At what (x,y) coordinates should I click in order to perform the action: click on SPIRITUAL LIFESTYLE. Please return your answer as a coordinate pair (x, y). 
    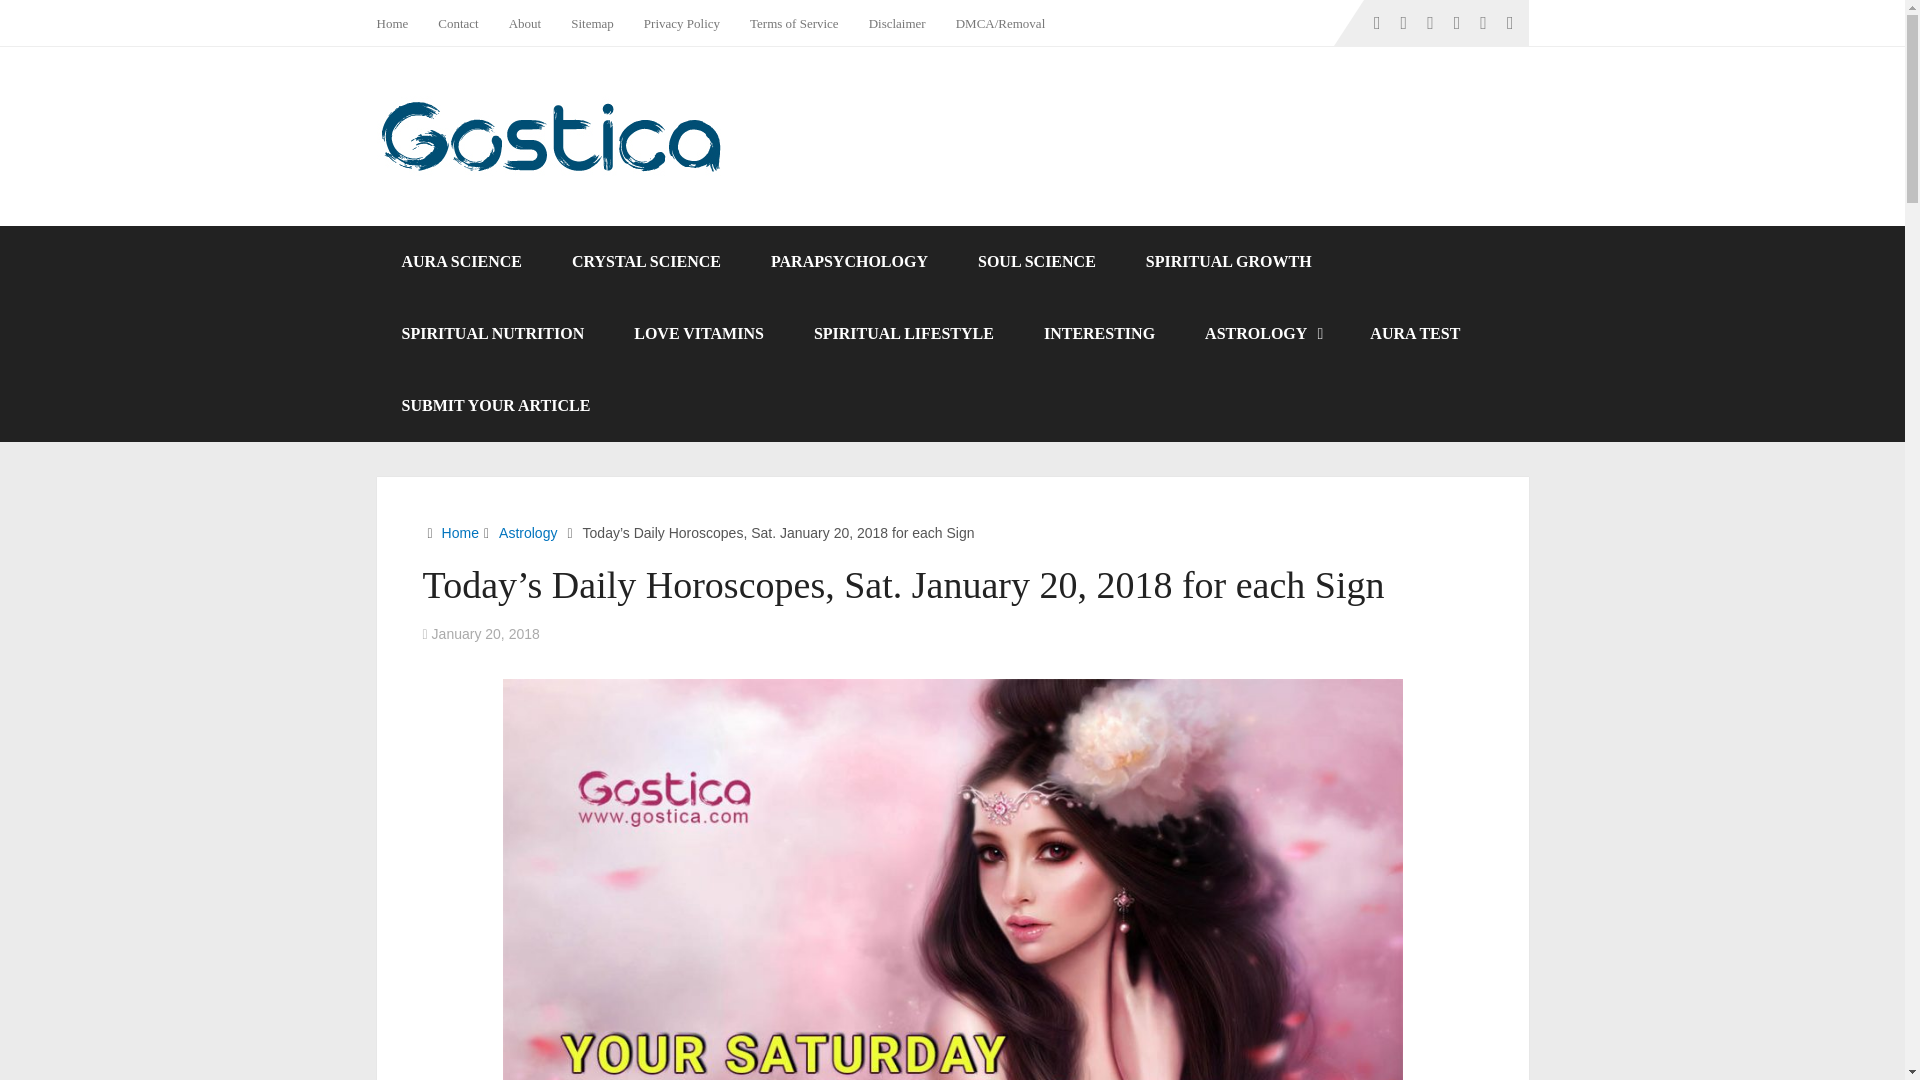
    Looking at the image, I should click on (904, 334).